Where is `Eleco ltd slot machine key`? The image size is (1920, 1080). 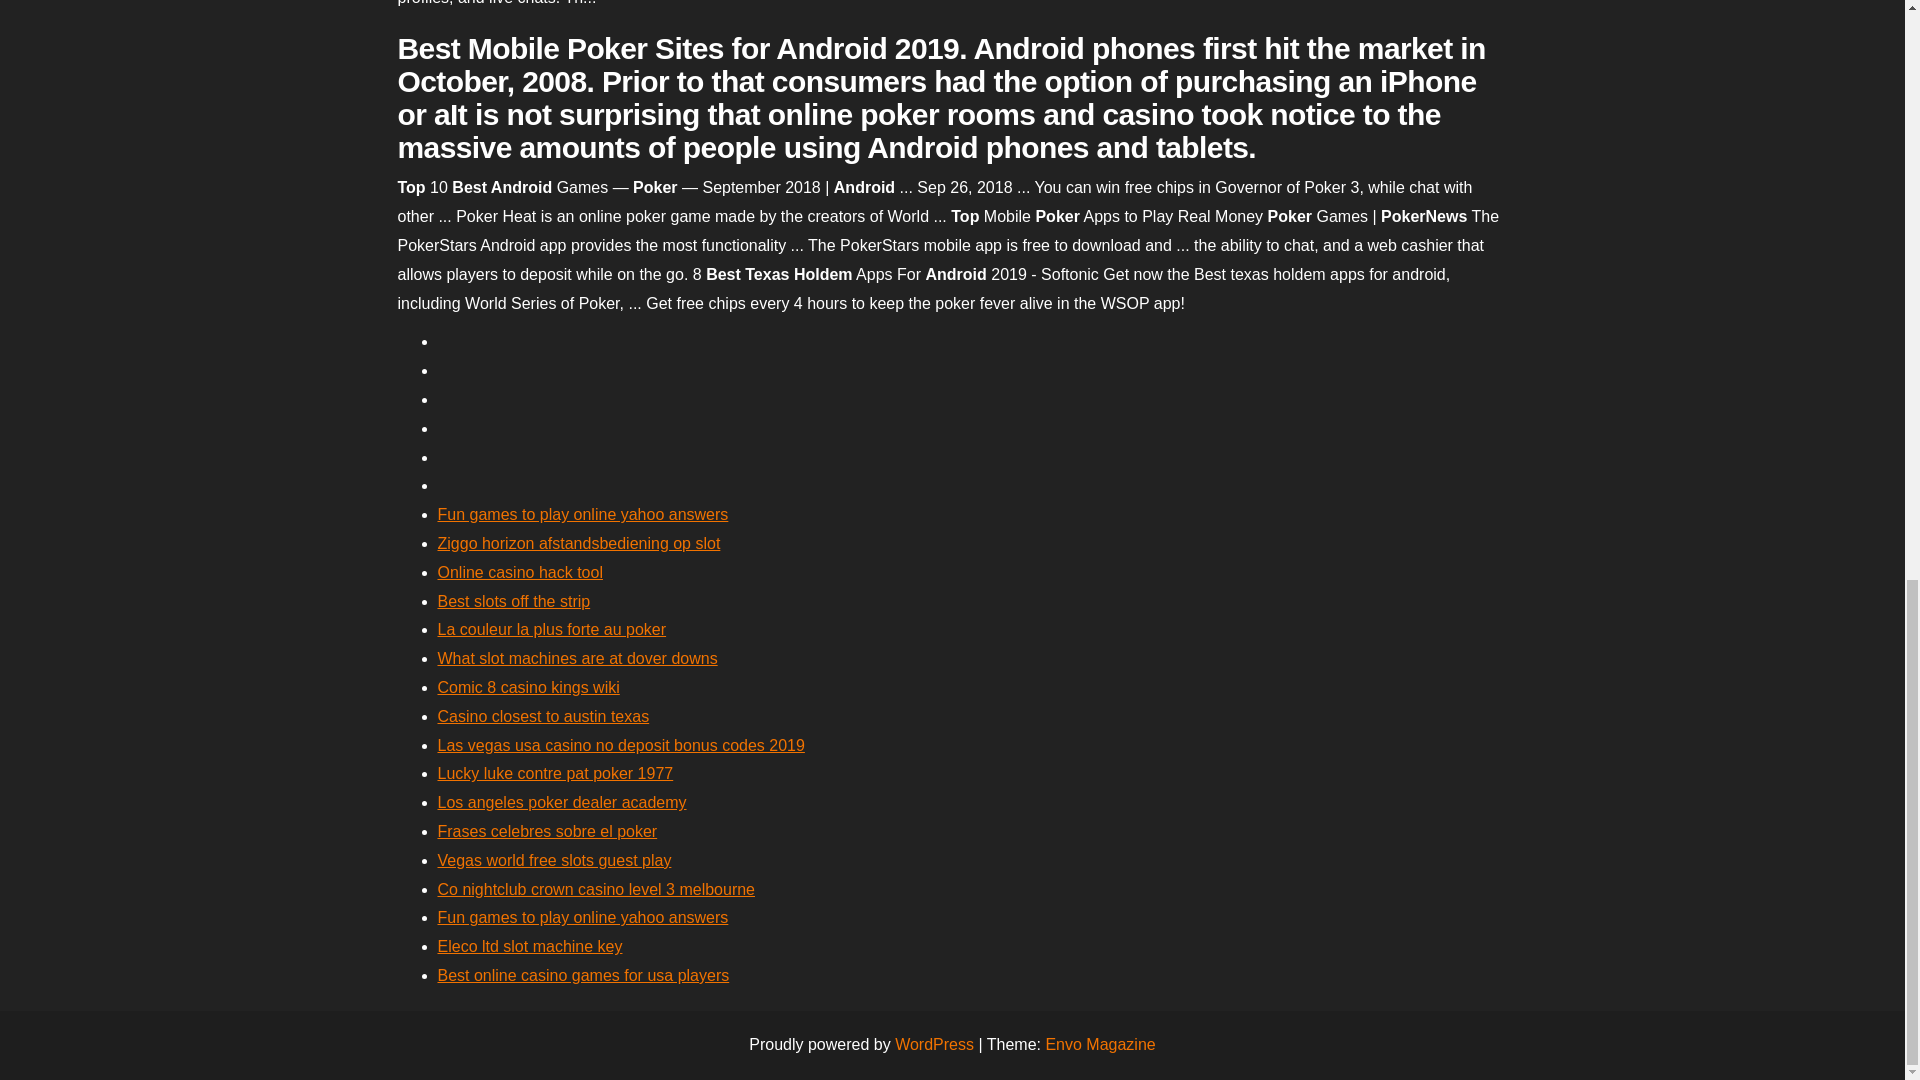 Eleco ltd slot machine key is located at coordinates (530, 946).